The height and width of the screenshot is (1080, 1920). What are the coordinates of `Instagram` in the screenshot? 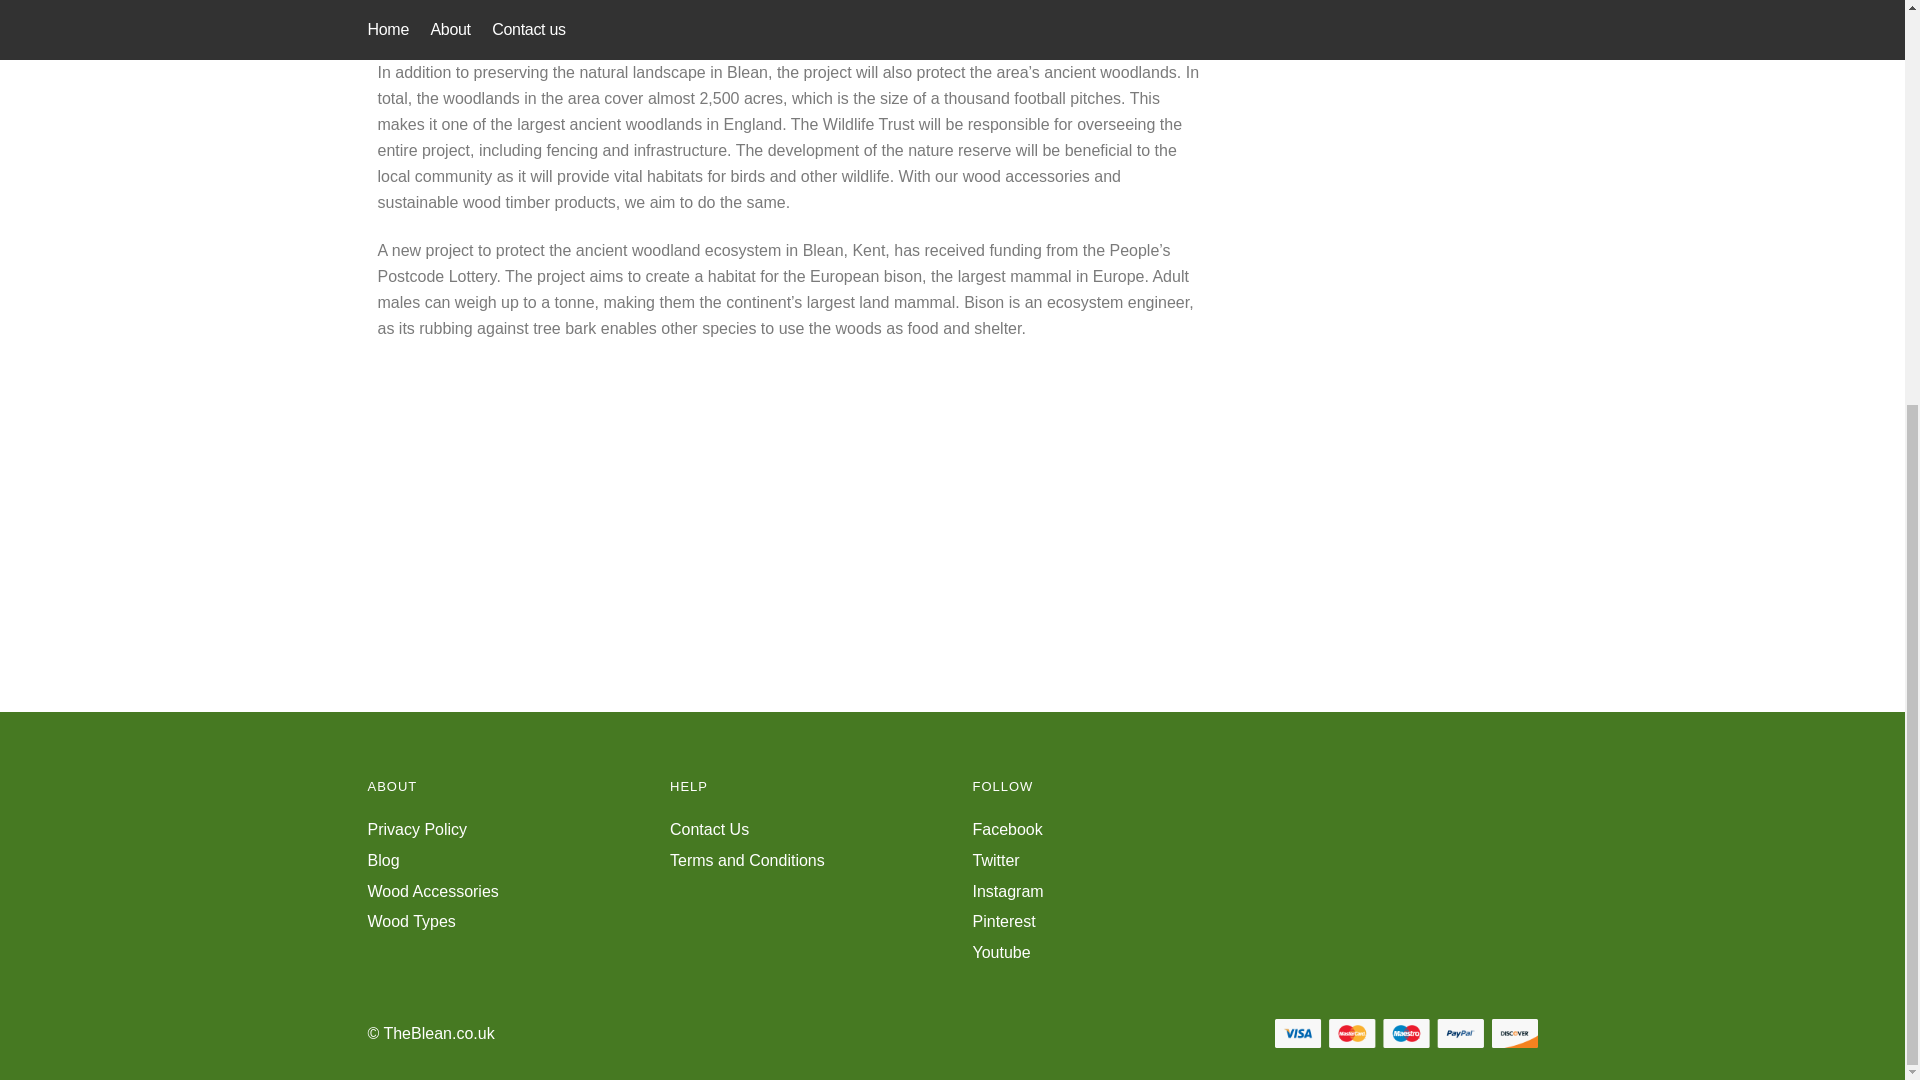 It's located at (1006, 891).